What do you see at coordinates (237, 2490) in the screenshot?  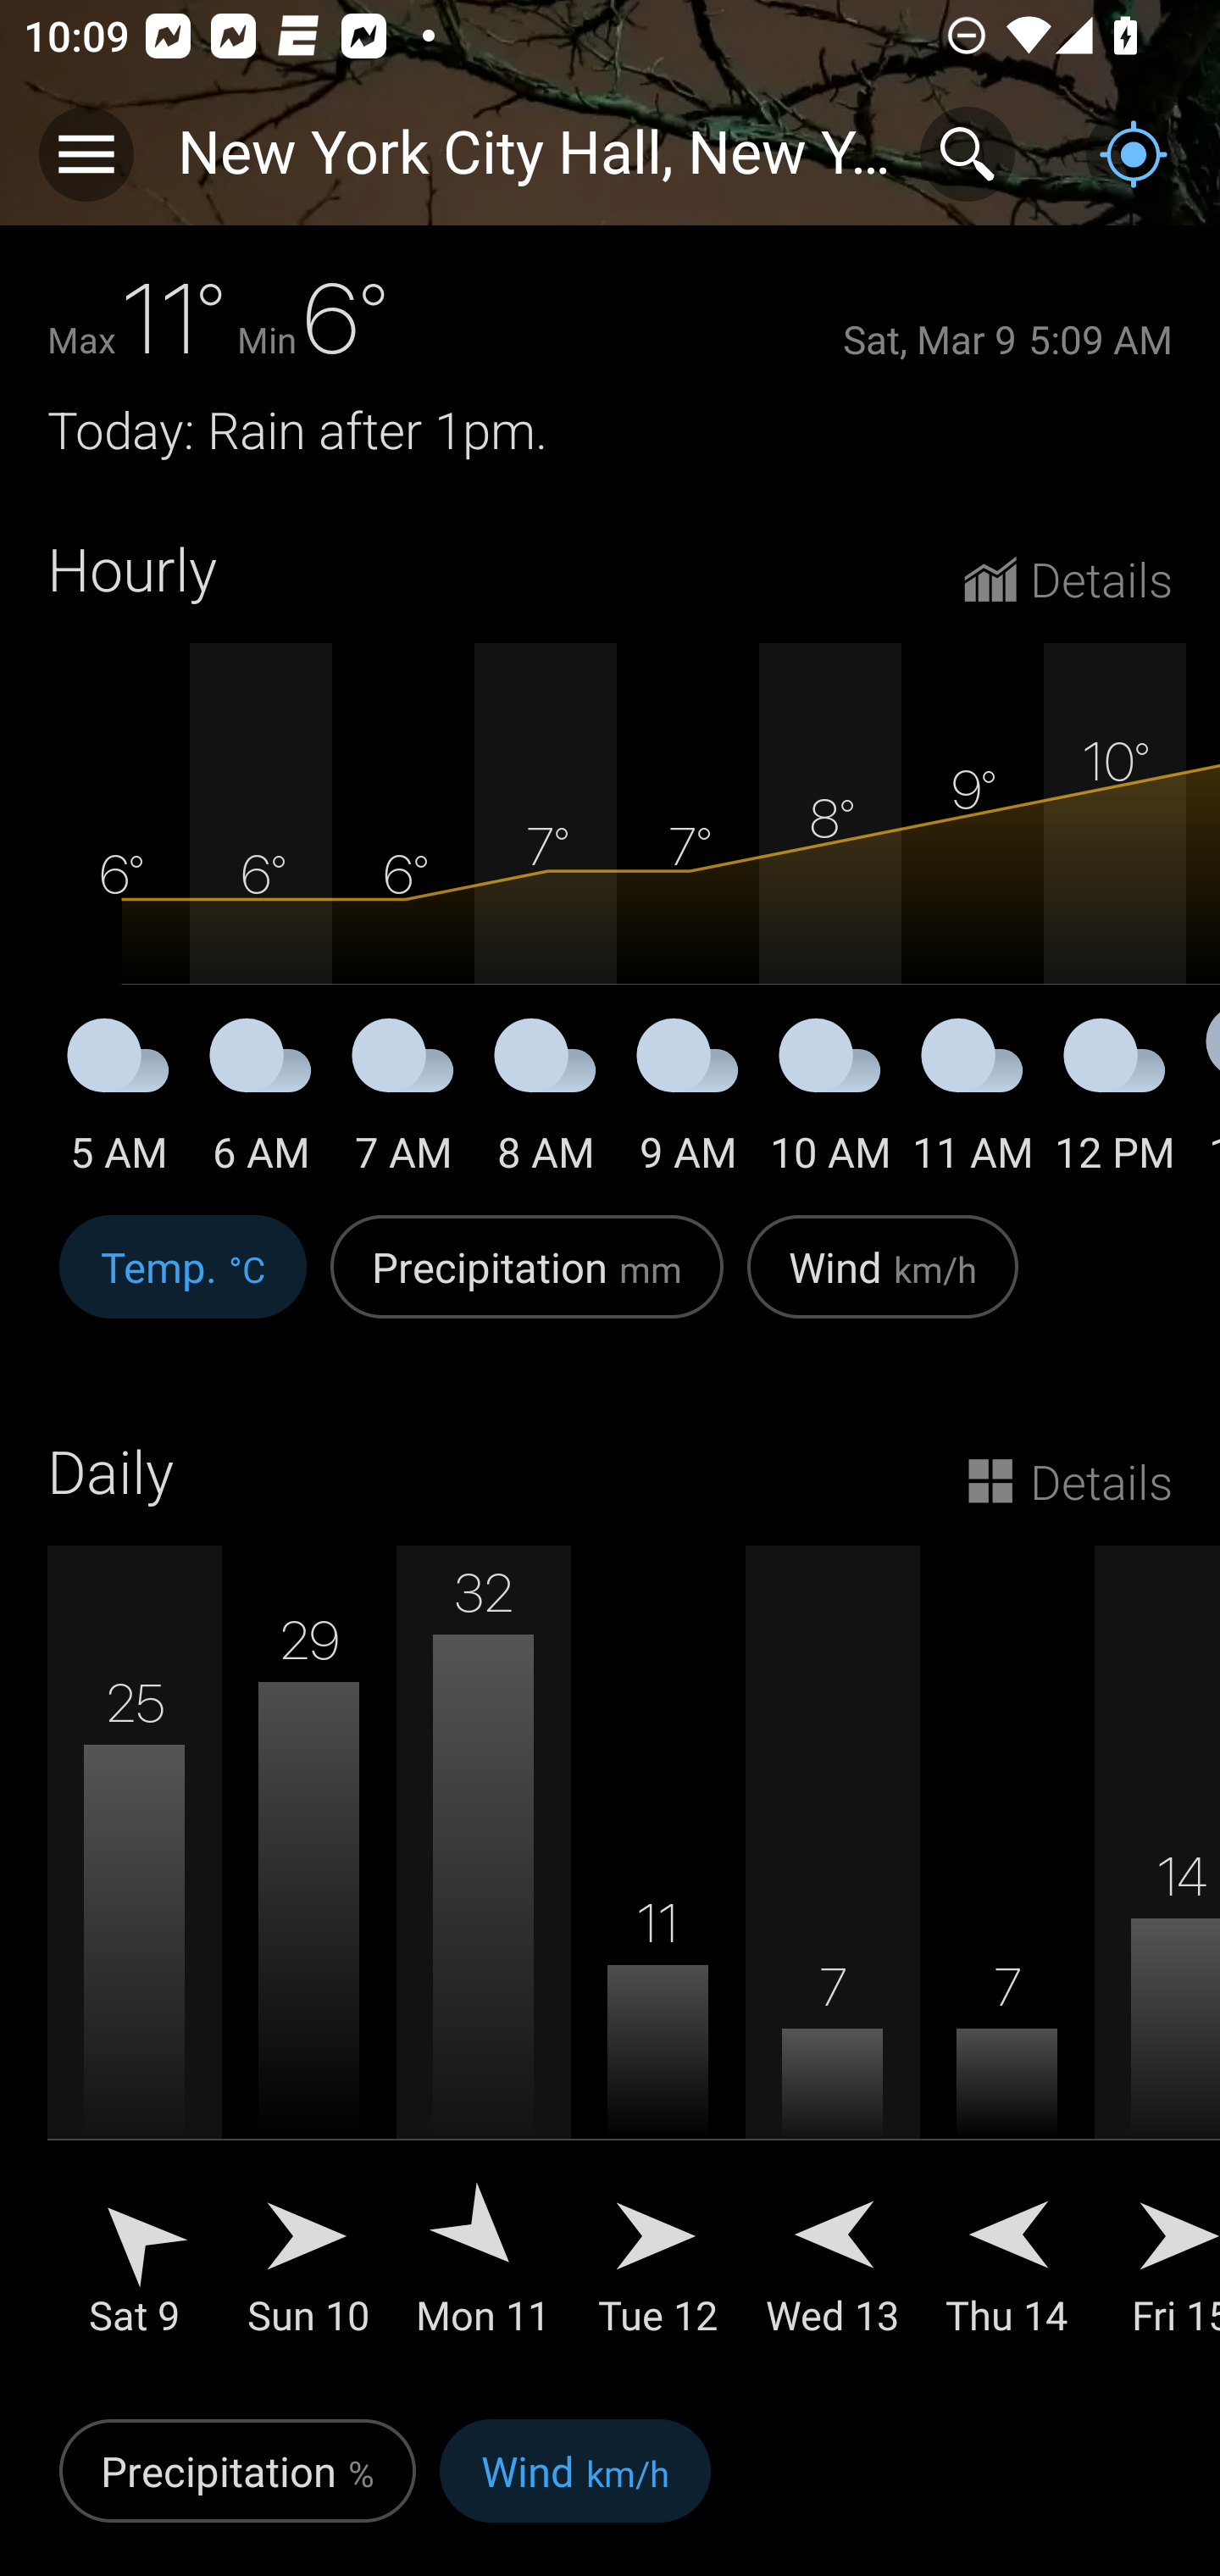 I see `Precipitation %` at bounding box center [237, 2490].